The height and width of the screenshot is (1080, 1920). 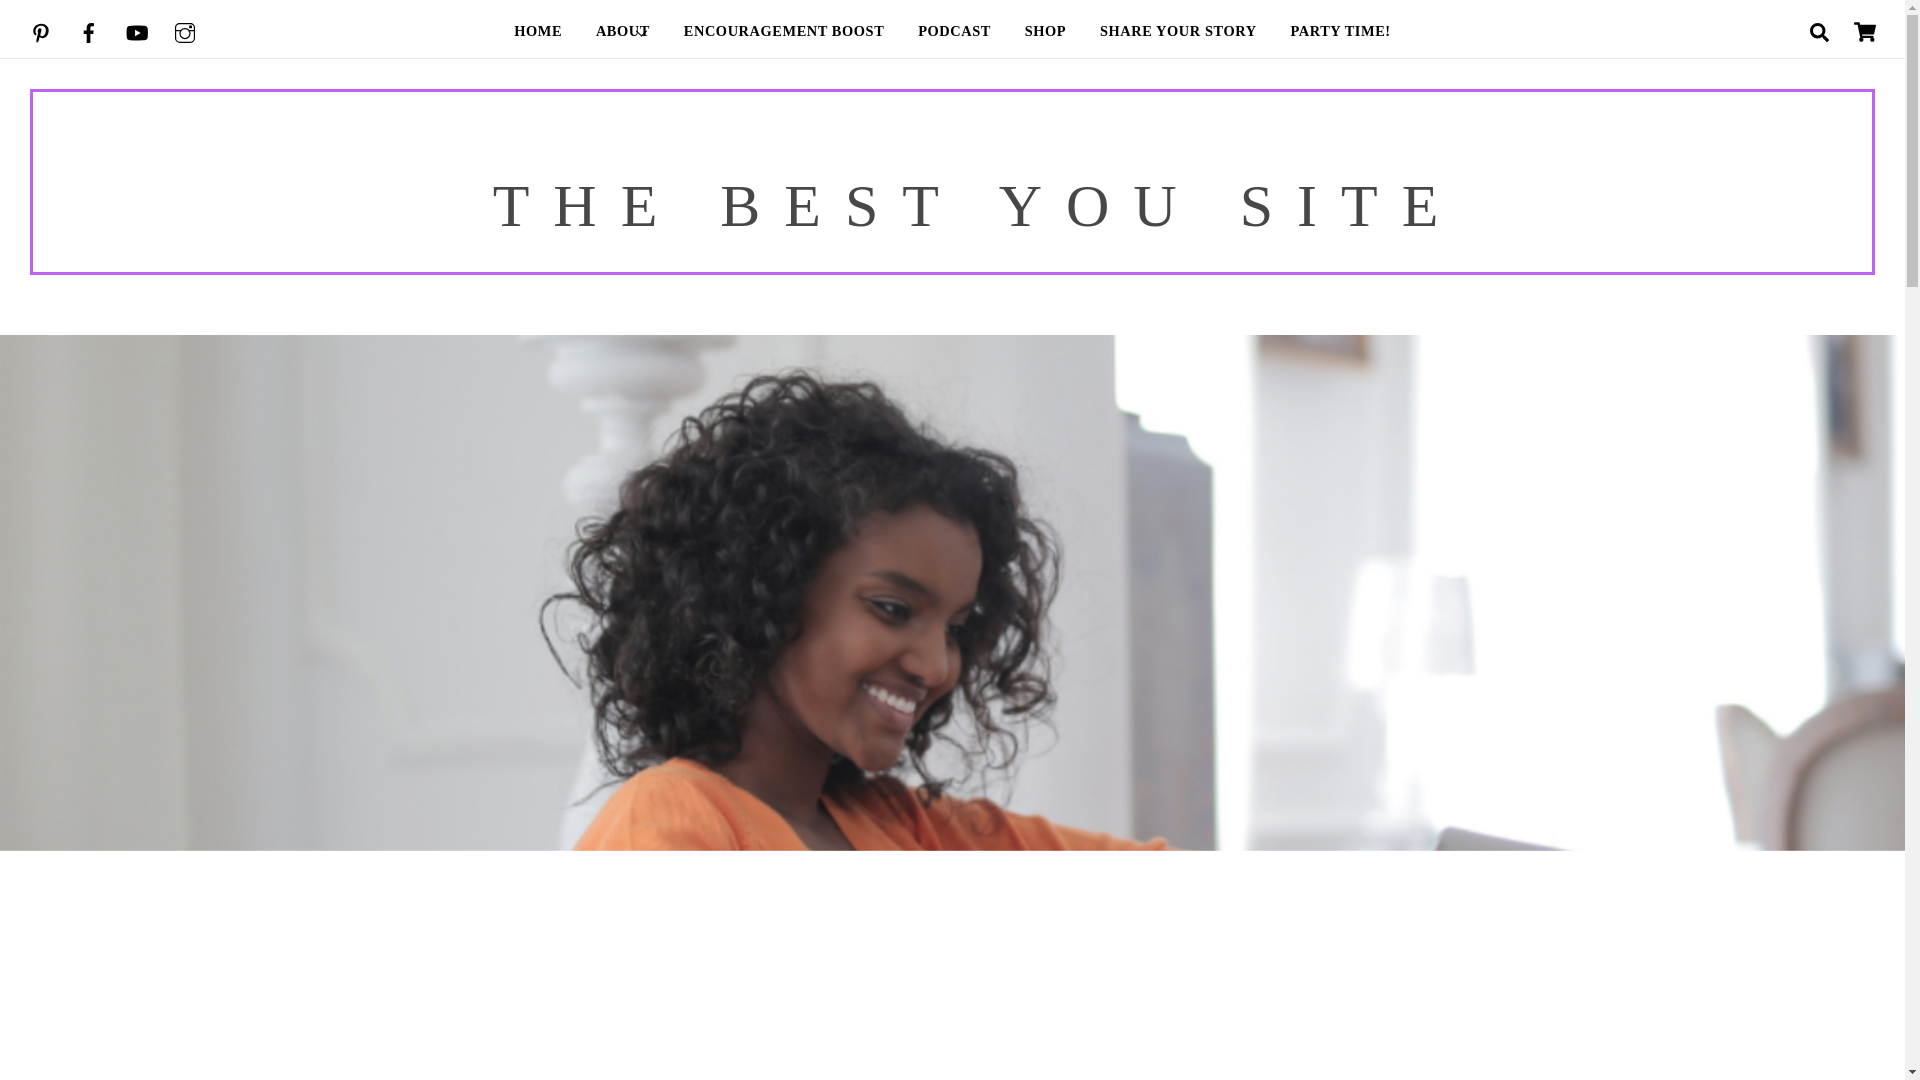 What do you see at coordinates (978, 205) in the screenshot?
I see `THE BEST YOU SITE` at bounding box center [978, 205].